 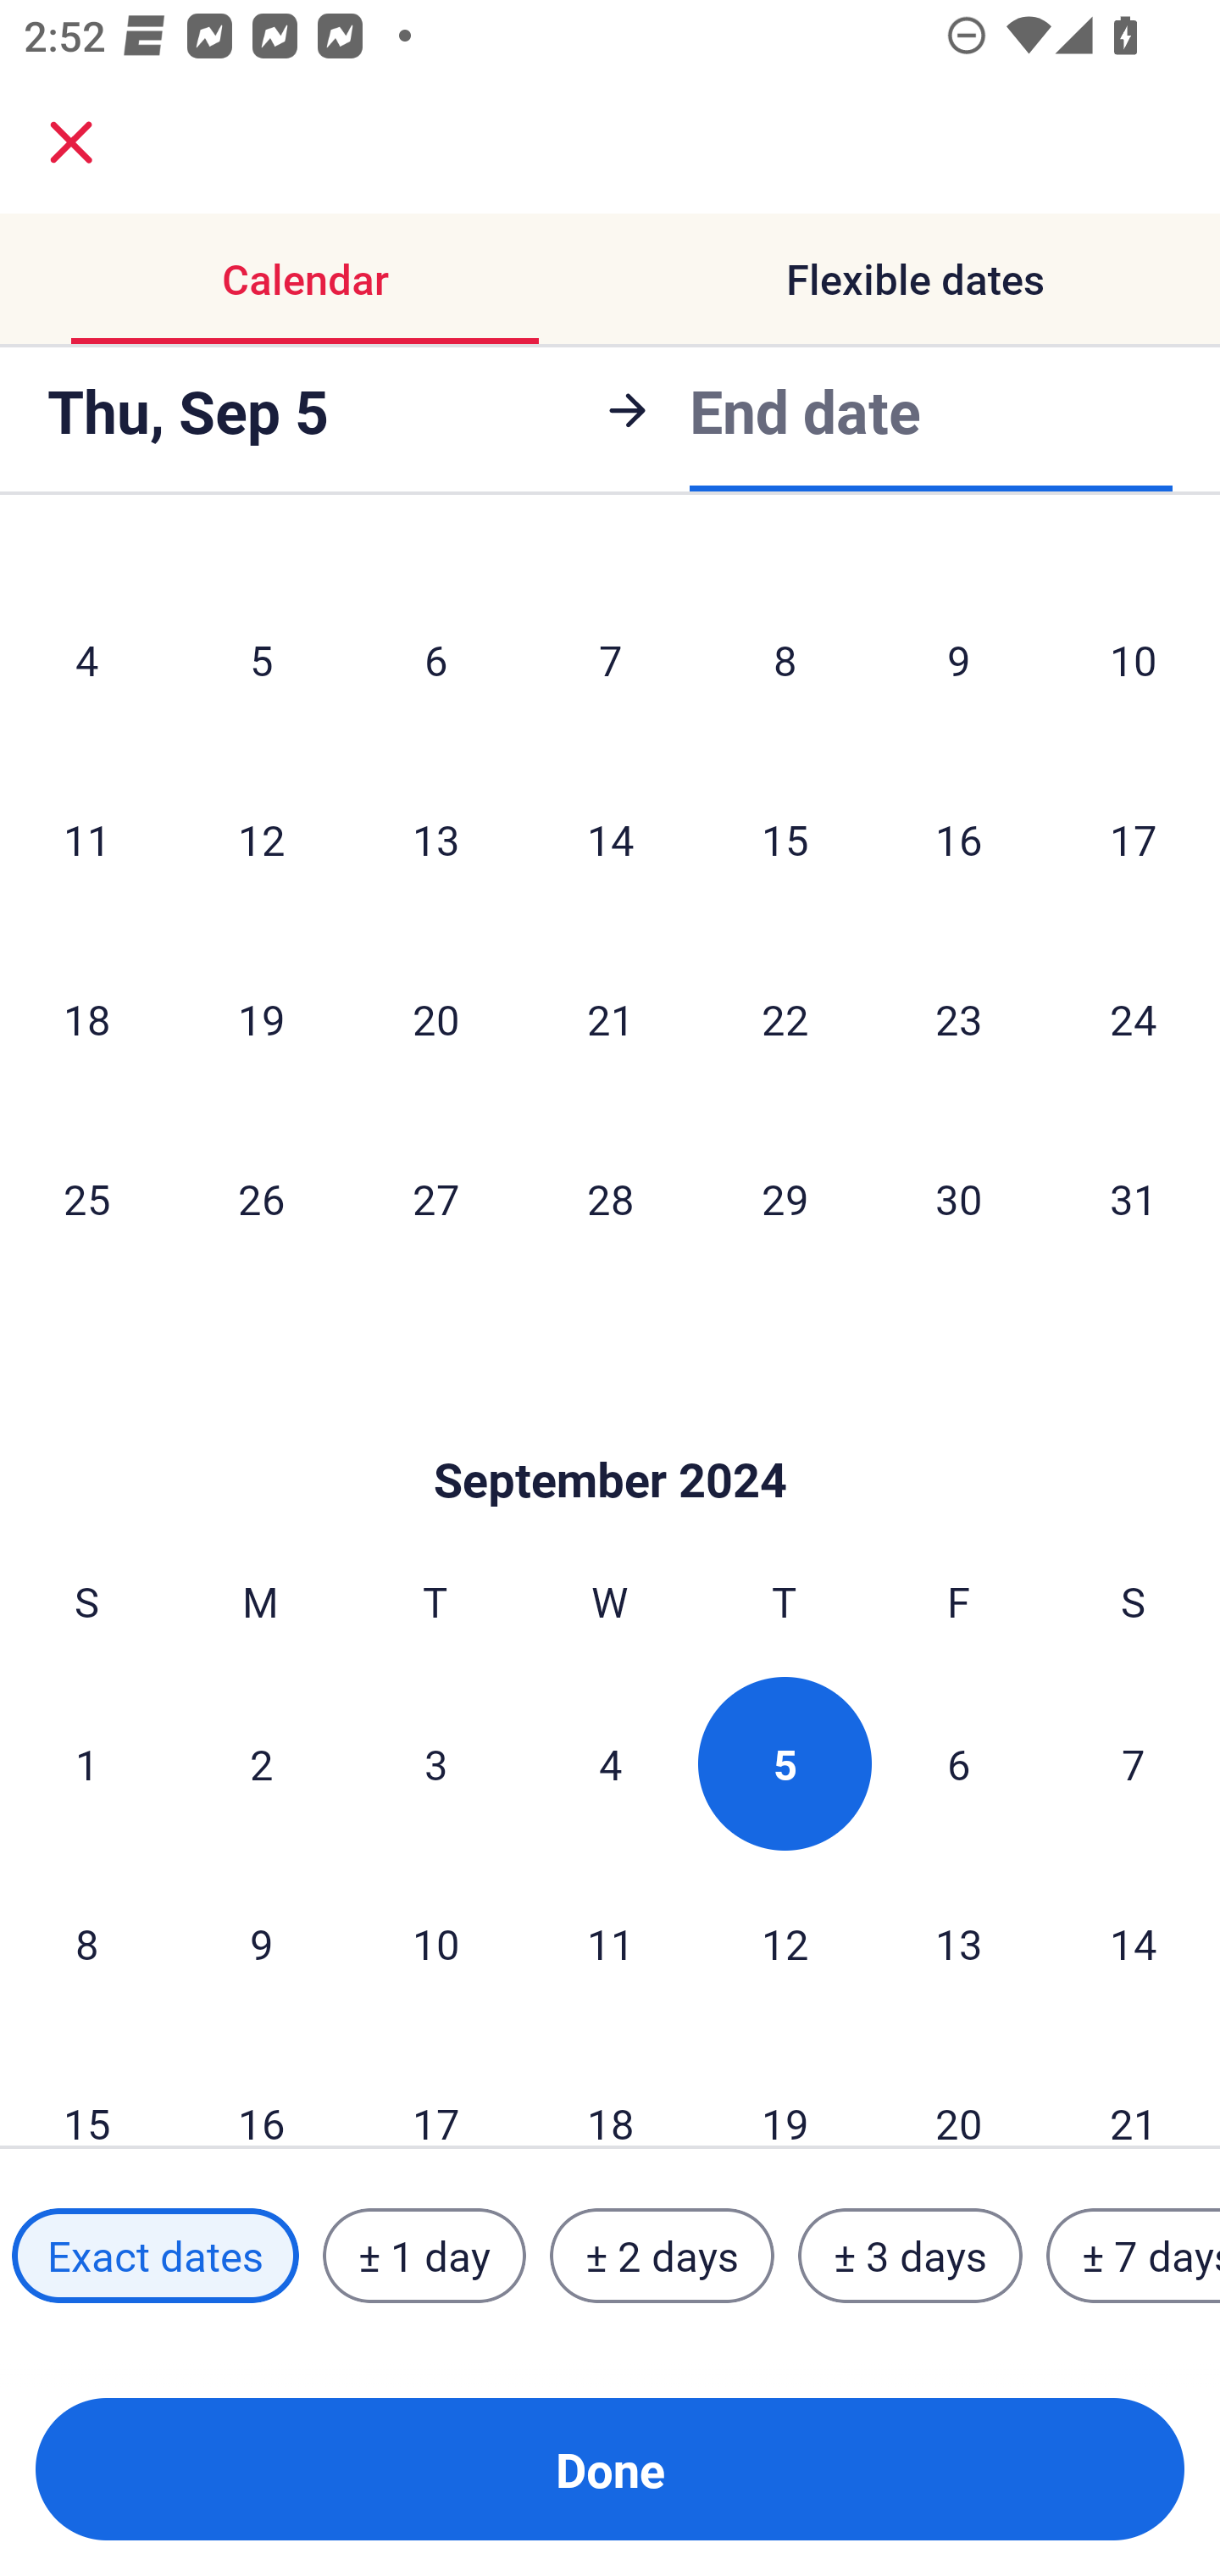 I want to click on 16 Monday, September 16, 2024, so click(x=261, y=2090).